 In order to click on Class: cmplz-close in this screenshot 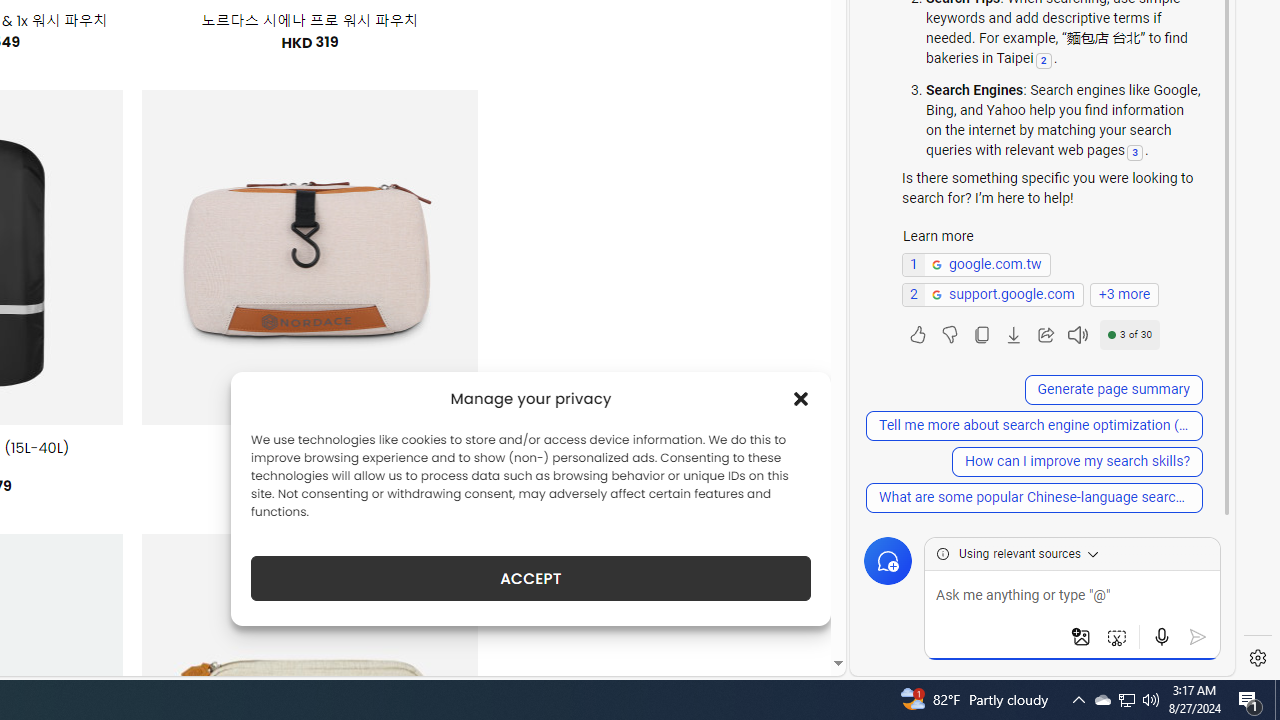, I will do `click(801, 398)`.